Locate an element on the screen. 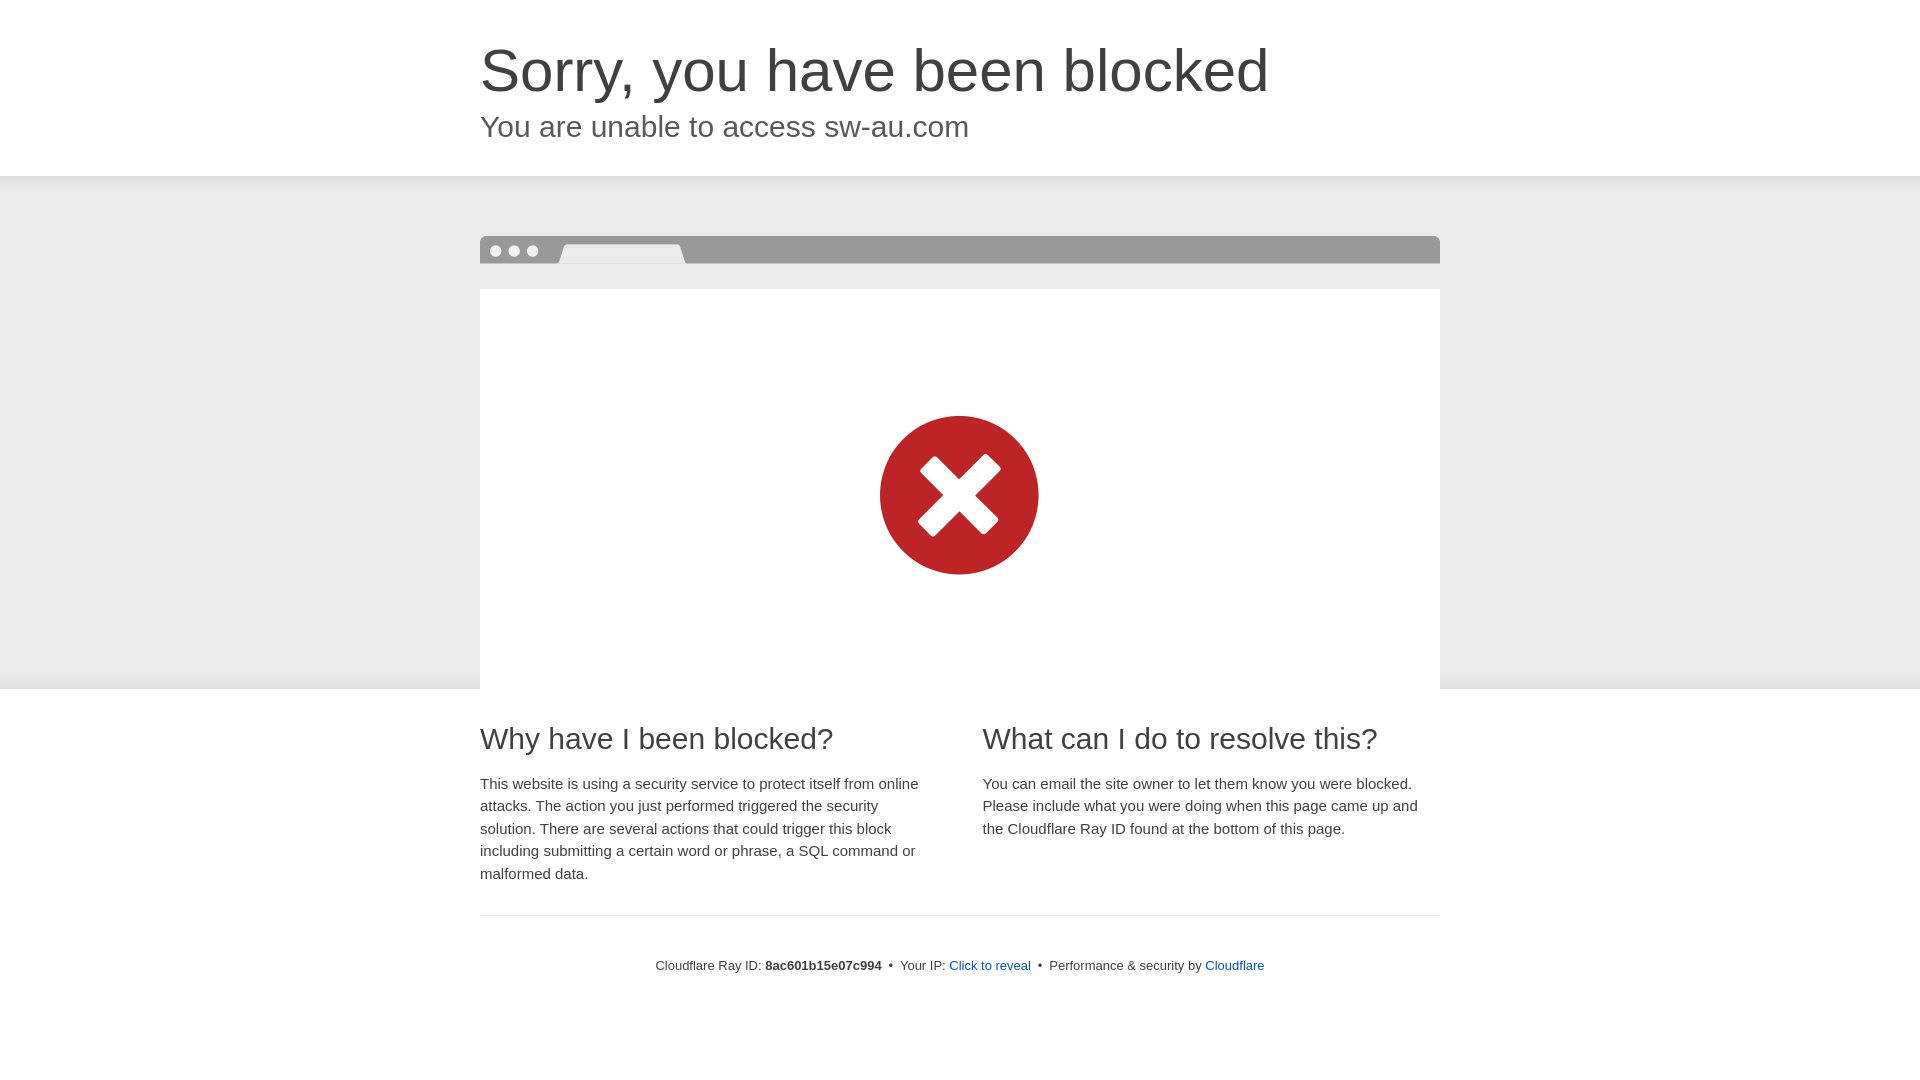  Click to reveal is located at coordinates (990, 966).